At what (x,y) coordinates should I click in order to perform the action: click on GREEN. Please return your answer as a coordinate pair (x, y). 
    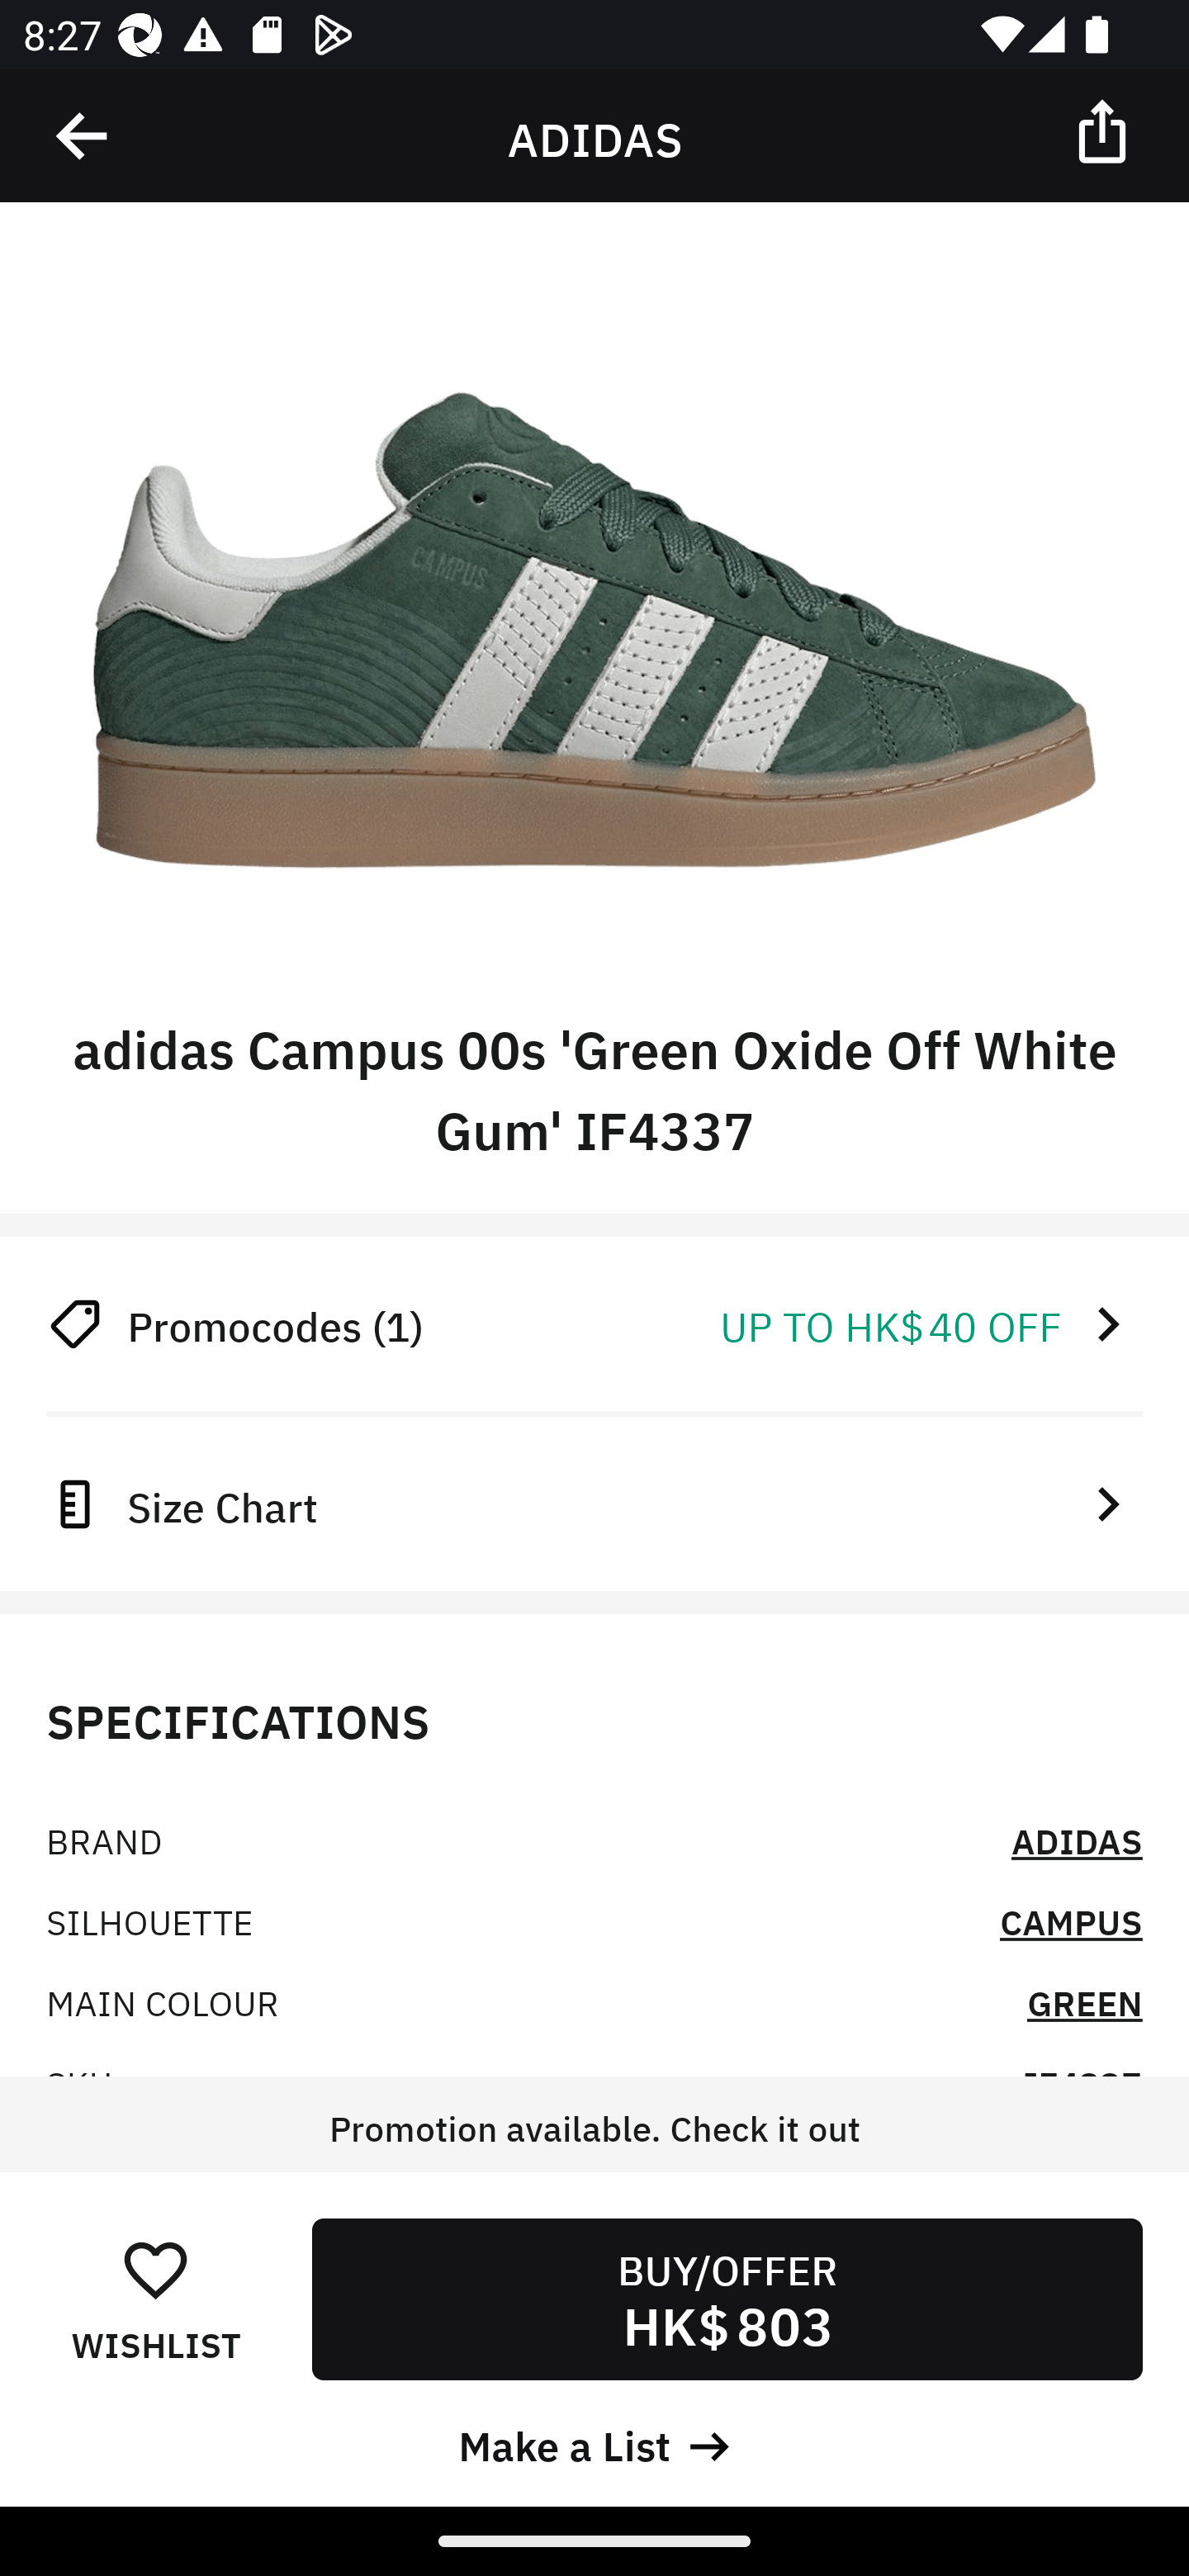
    Looking at the image, I should click on (1085, 2001).